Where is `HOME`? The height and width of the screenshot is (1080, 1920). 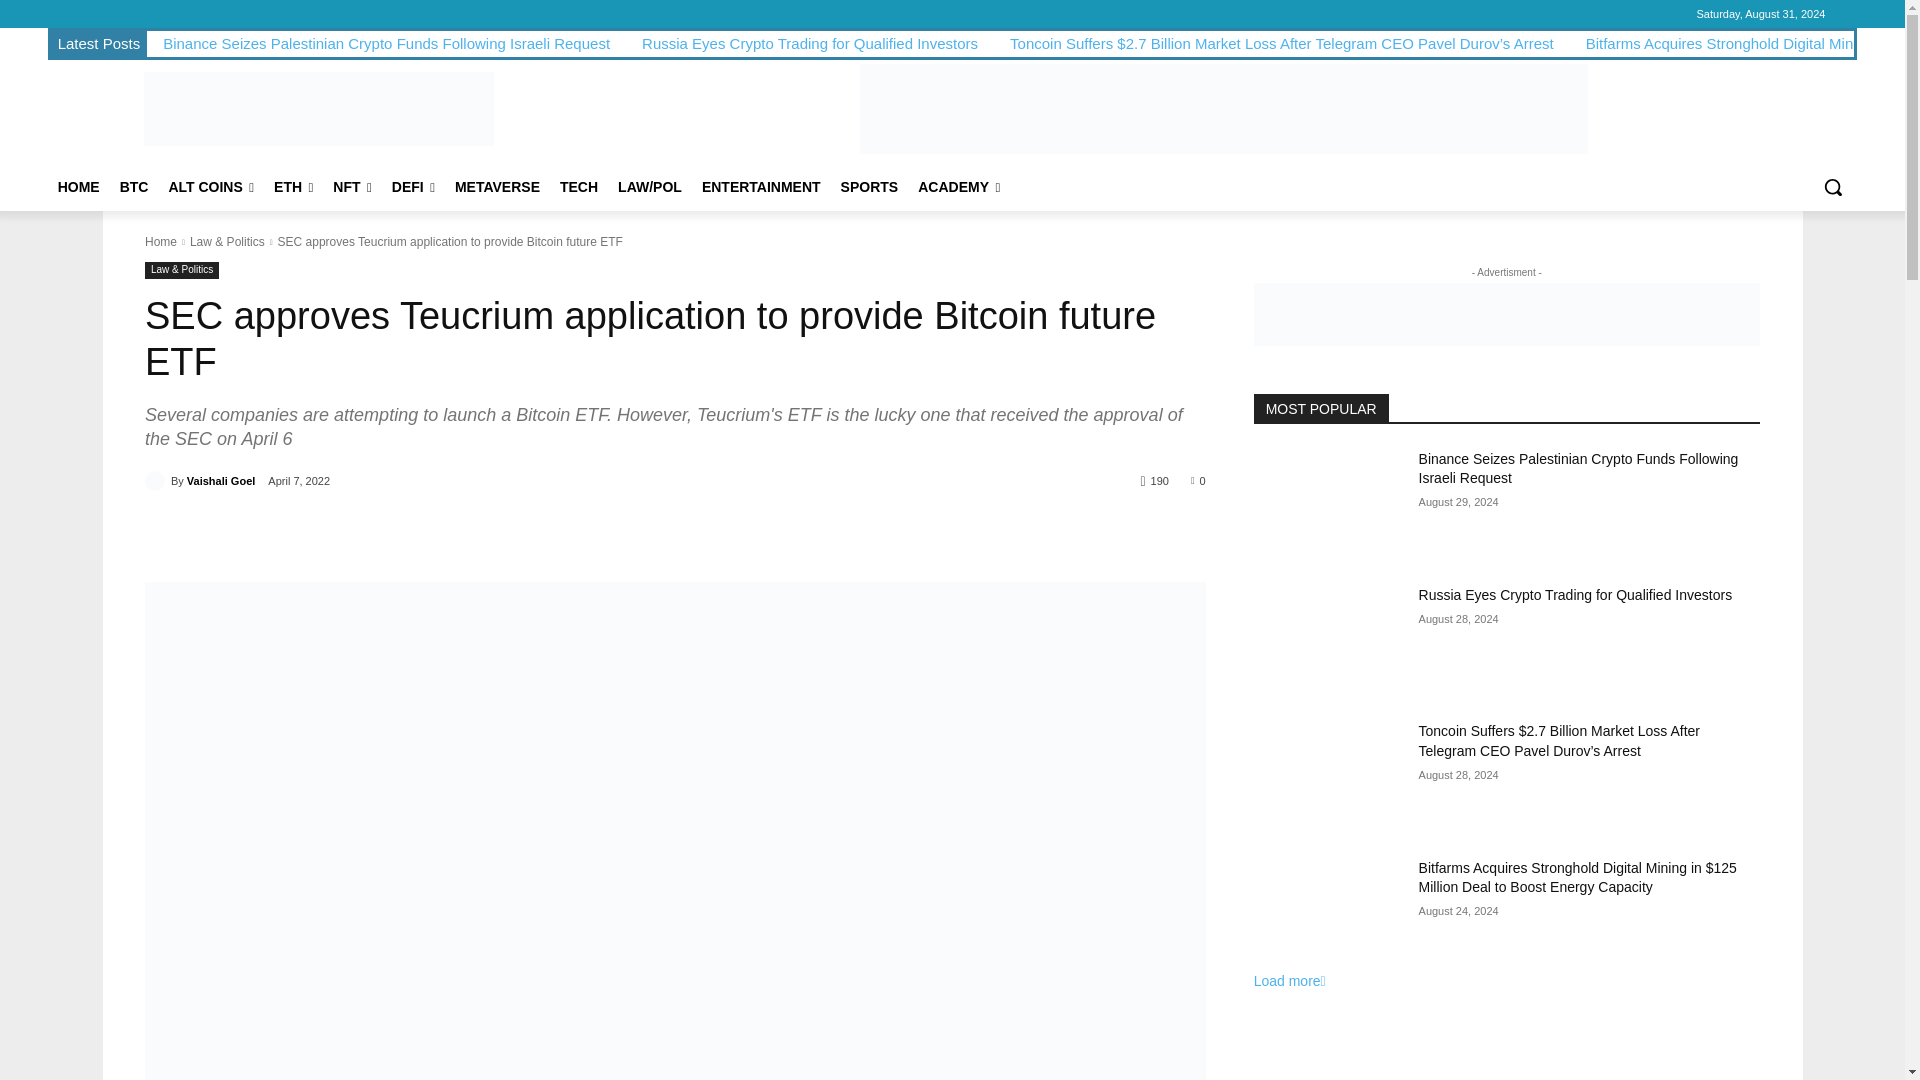 HOME is located at coordinates (78, 186).